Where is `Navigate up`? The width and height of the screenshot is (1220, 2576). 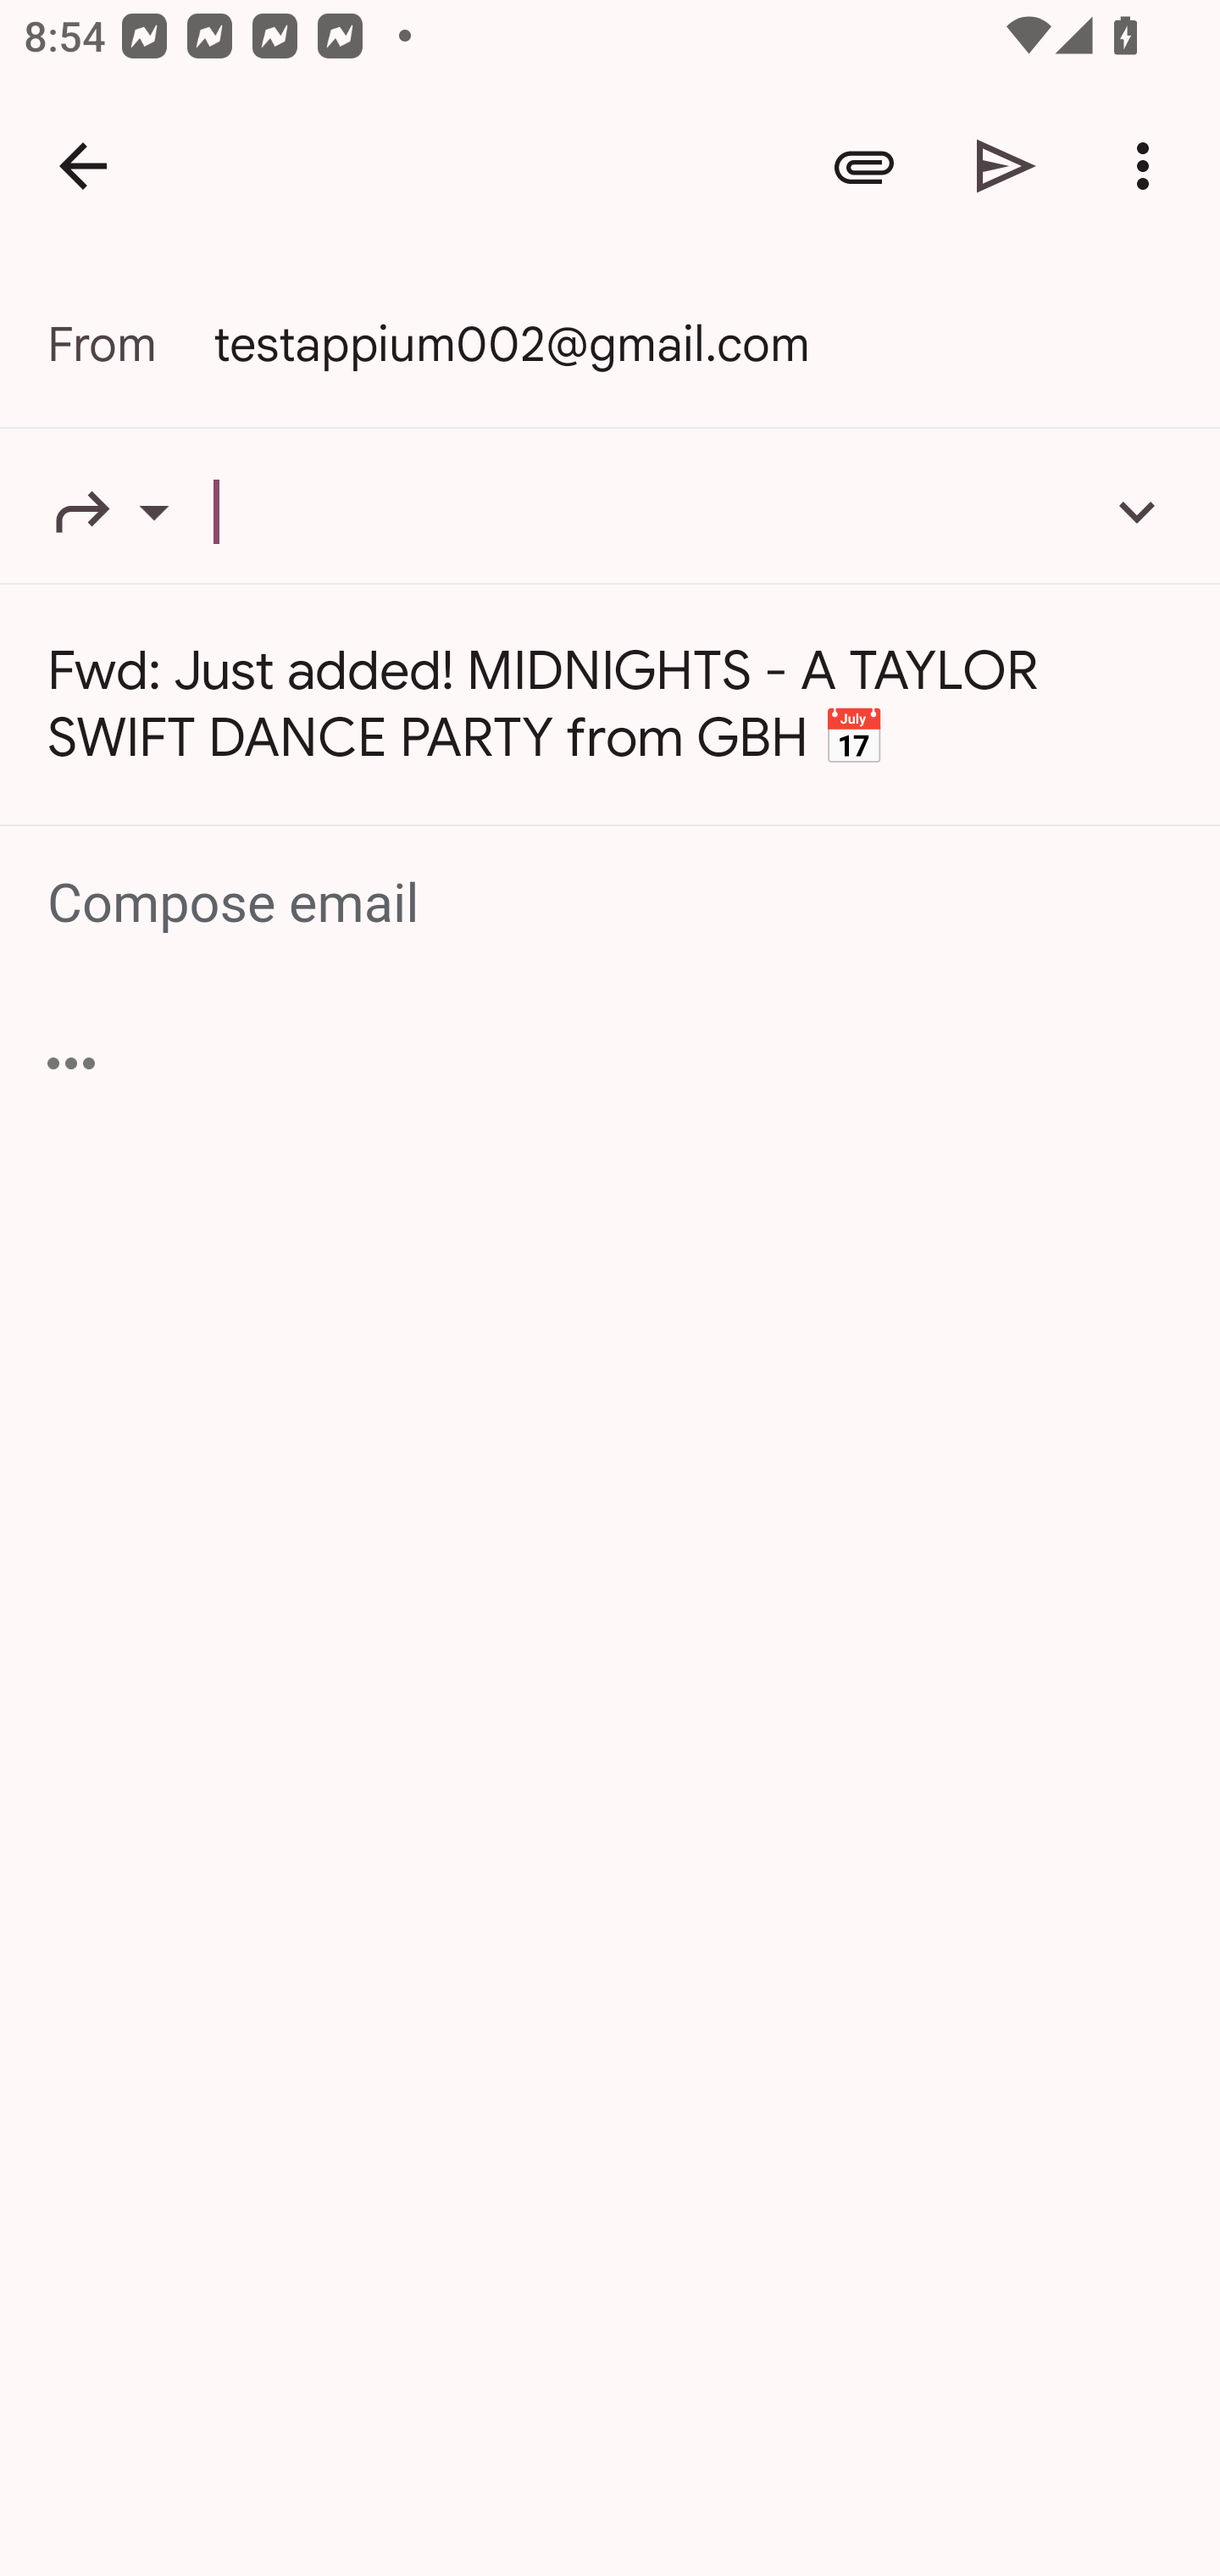 Navigate up is located at coordinates (83, 166).